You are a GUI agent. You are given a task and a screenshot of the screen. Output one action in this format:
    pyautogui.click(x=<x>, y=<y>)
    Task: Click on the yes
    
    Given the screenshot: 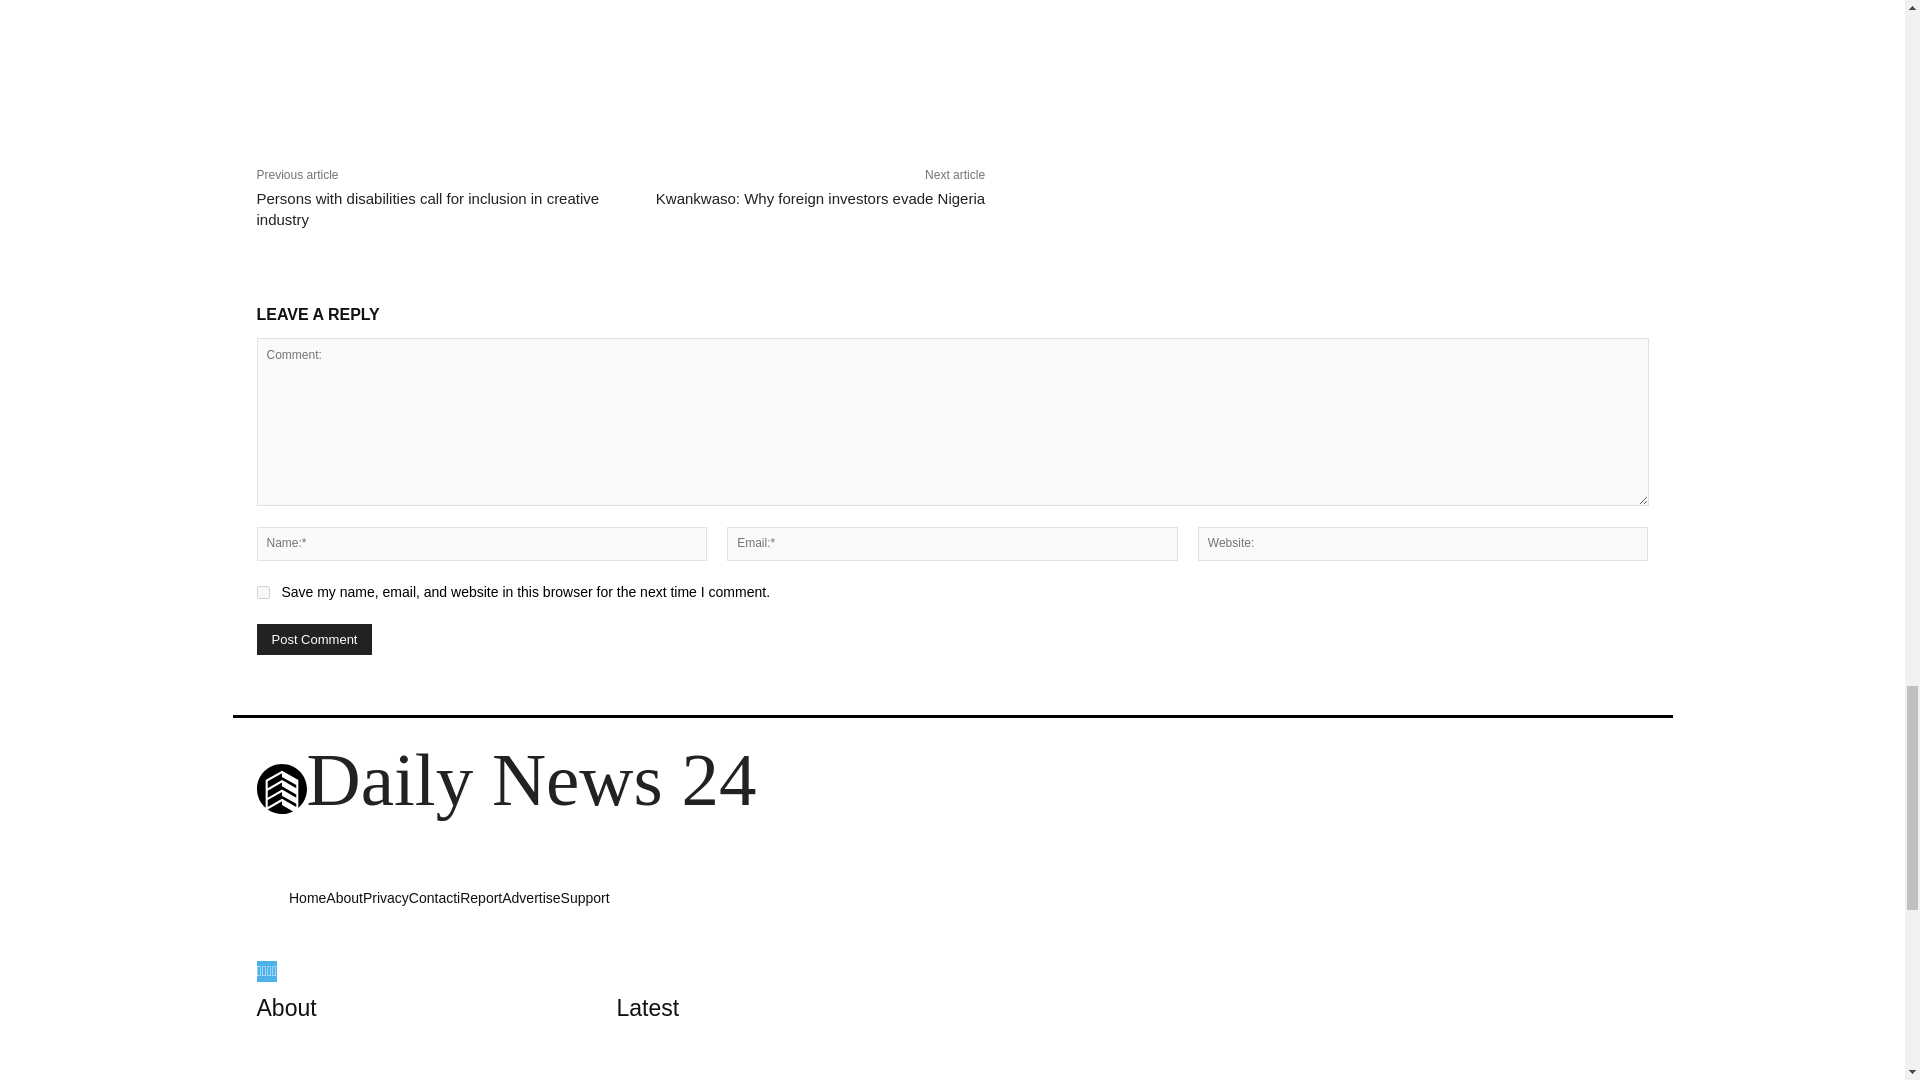 What is the action you would take?
    pyautogui.click(x=262, y=592)
    